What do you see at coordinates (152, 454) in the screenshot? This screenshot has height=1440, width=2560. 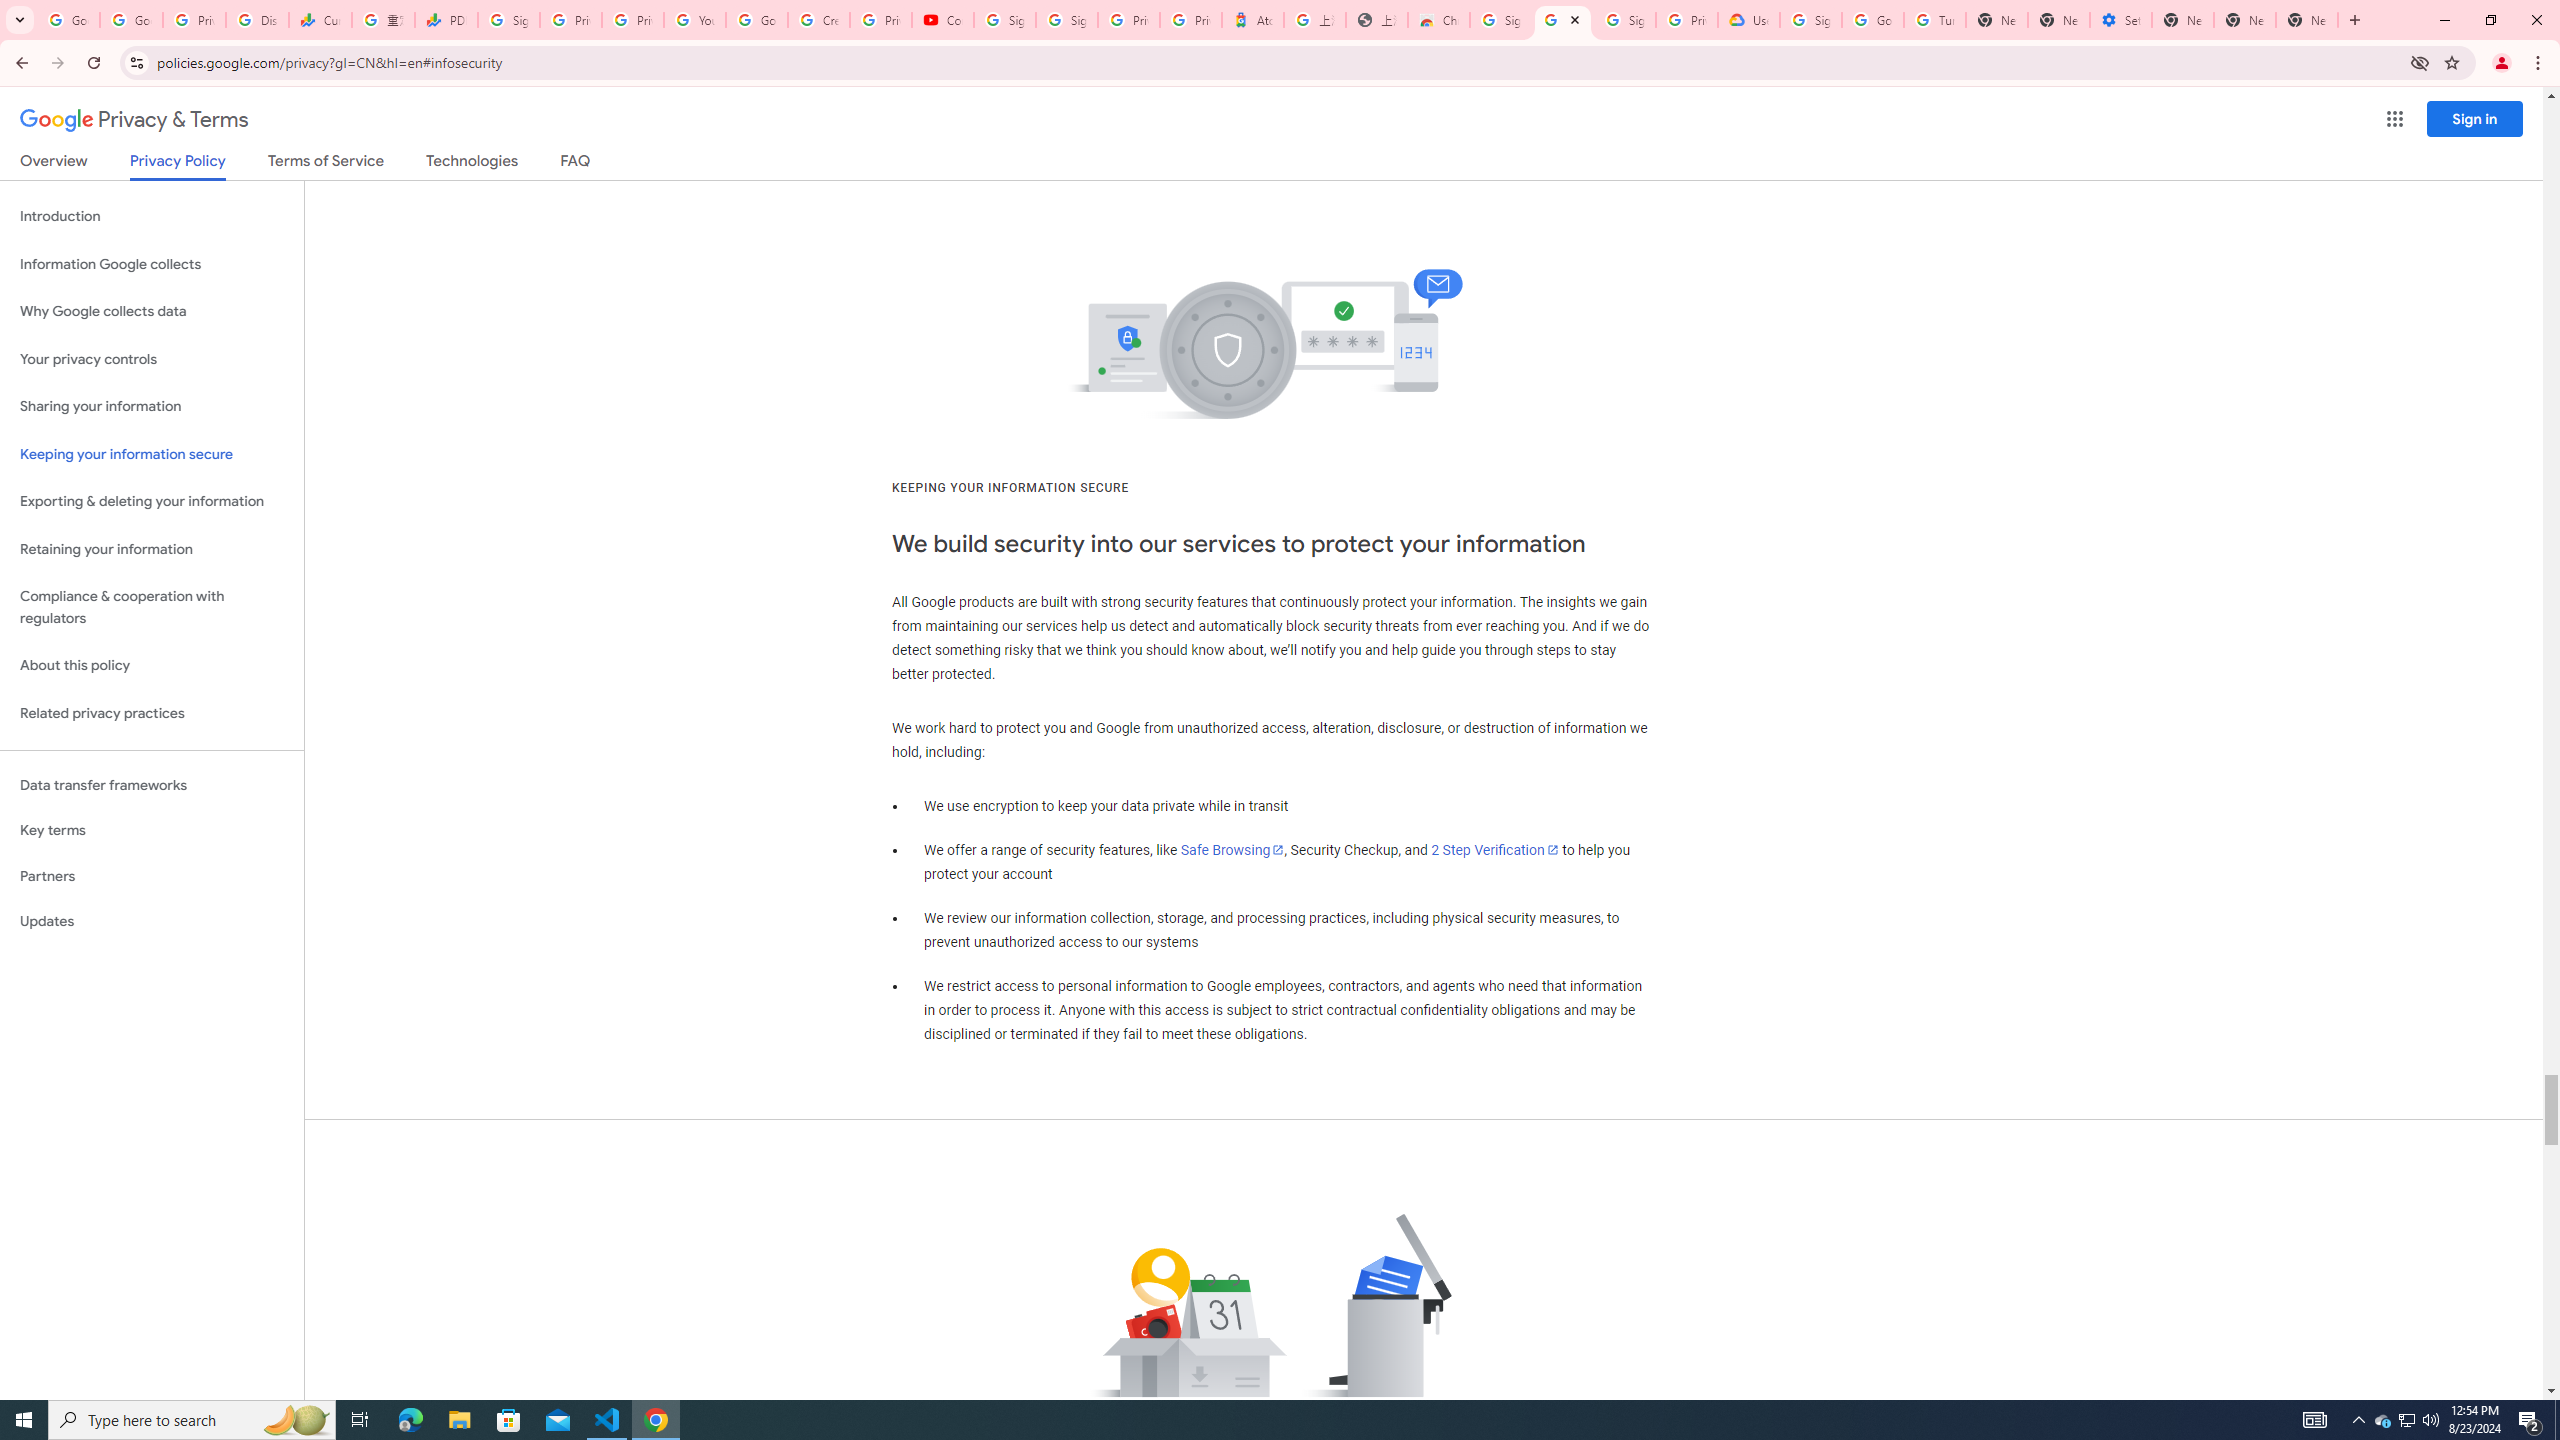 I see `Keeping your information secure` at bounding box center [152, 454].